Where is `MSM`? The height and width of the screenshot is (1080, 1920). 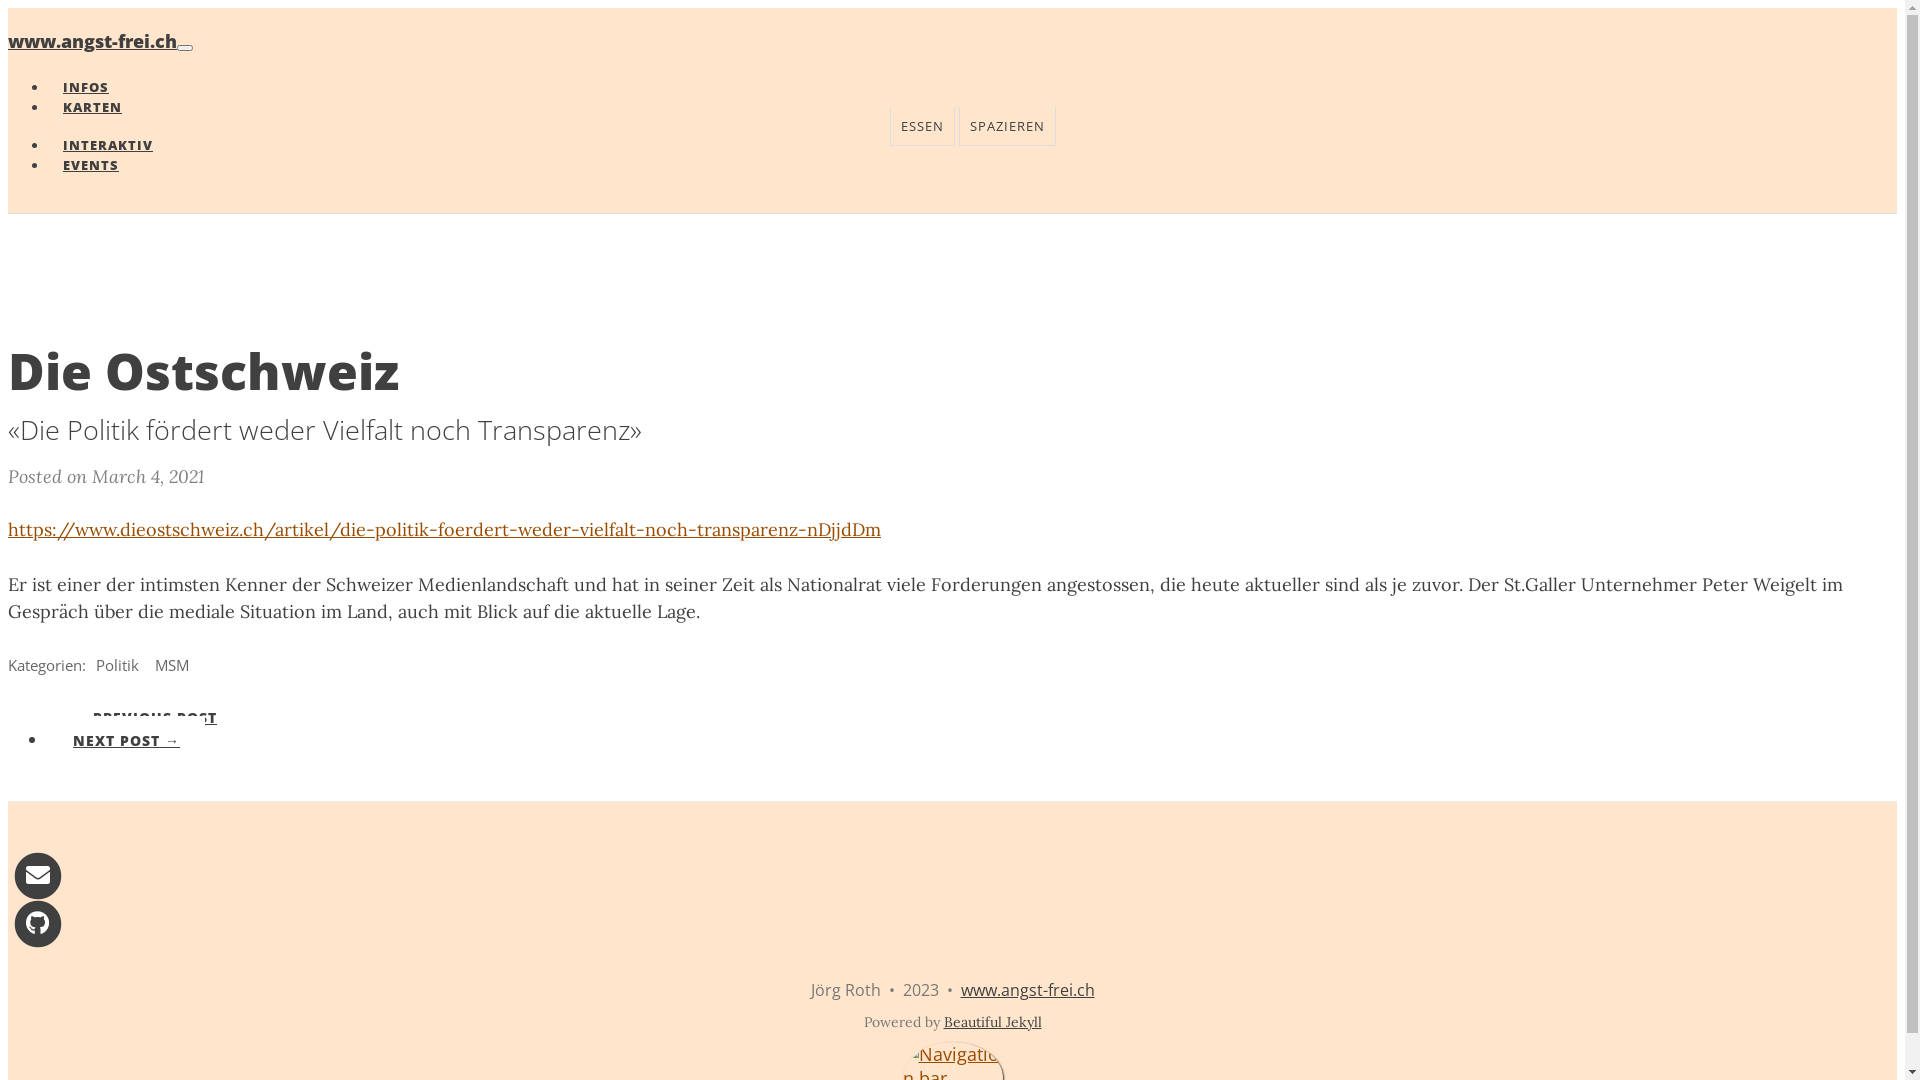 MSM is located at coordinates (172, 665).